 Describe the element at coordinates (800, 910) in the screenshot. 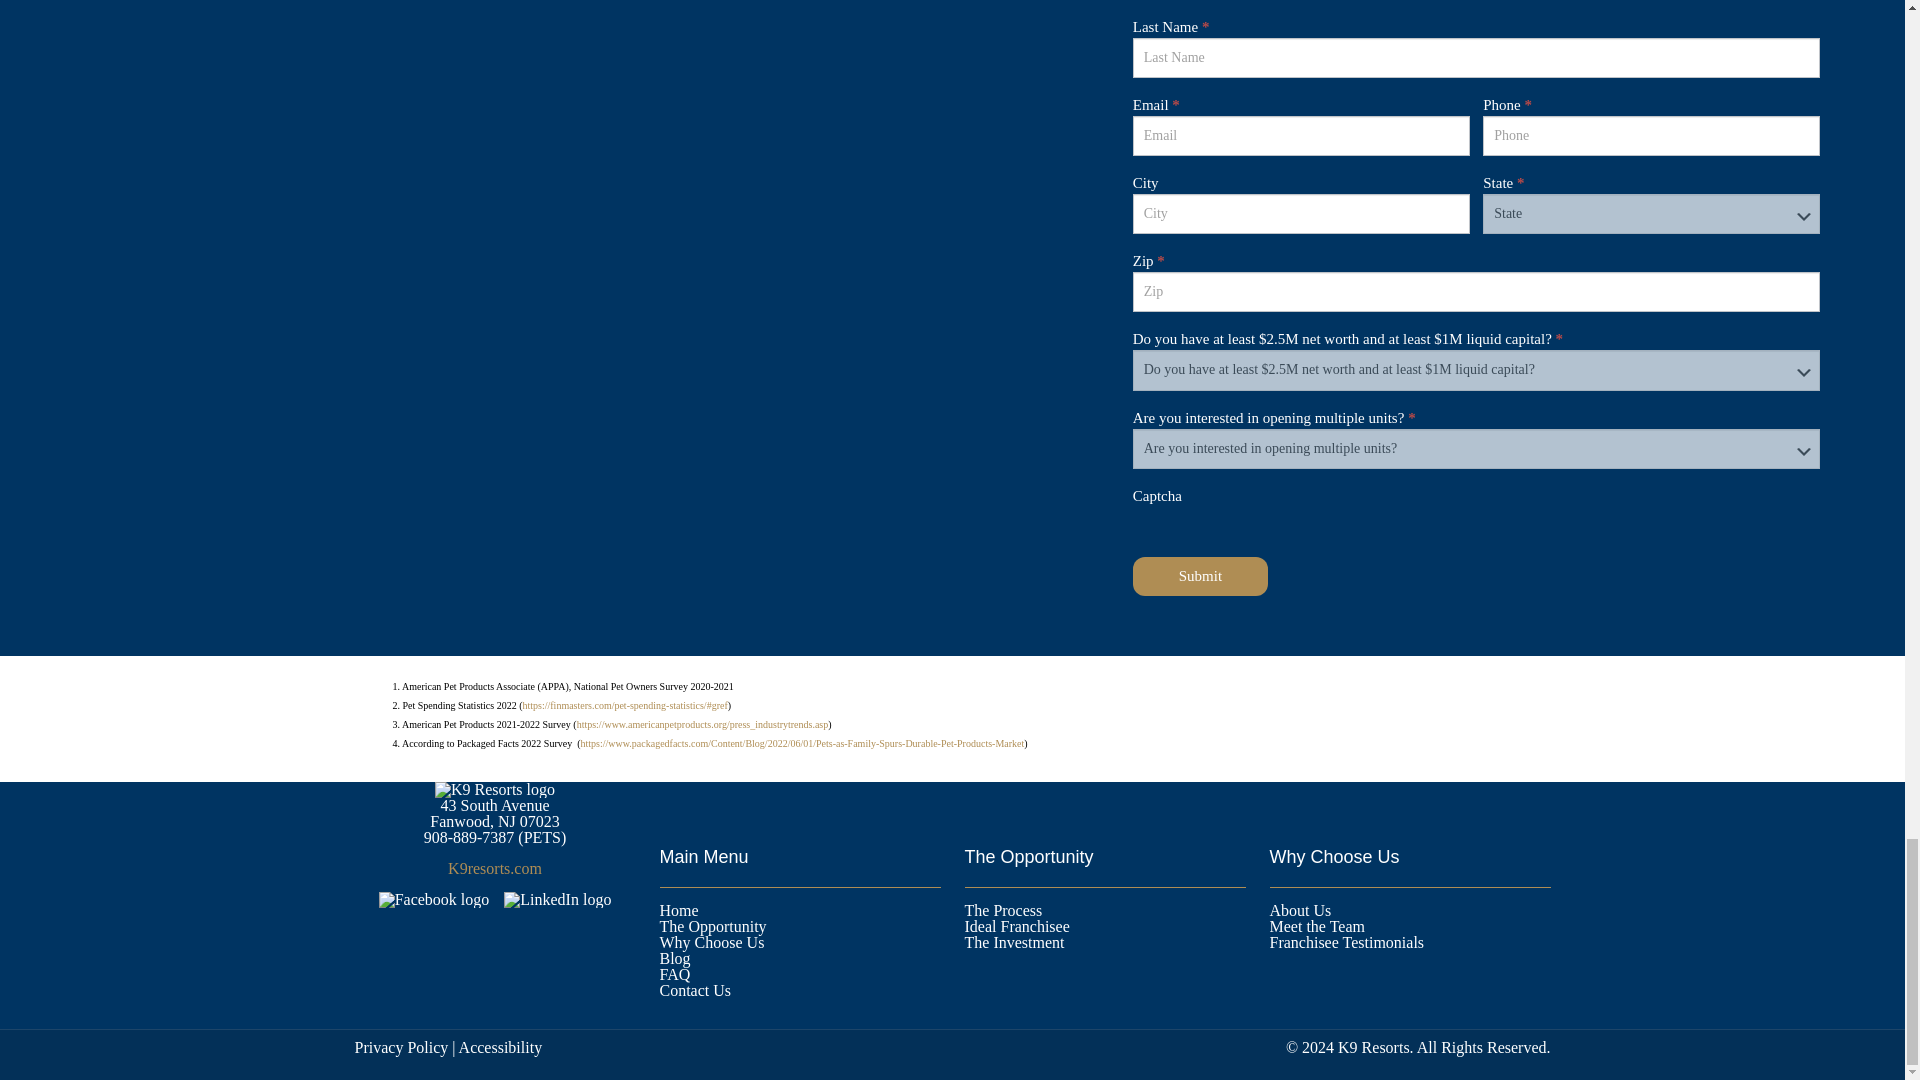

I see `Home` at that location.